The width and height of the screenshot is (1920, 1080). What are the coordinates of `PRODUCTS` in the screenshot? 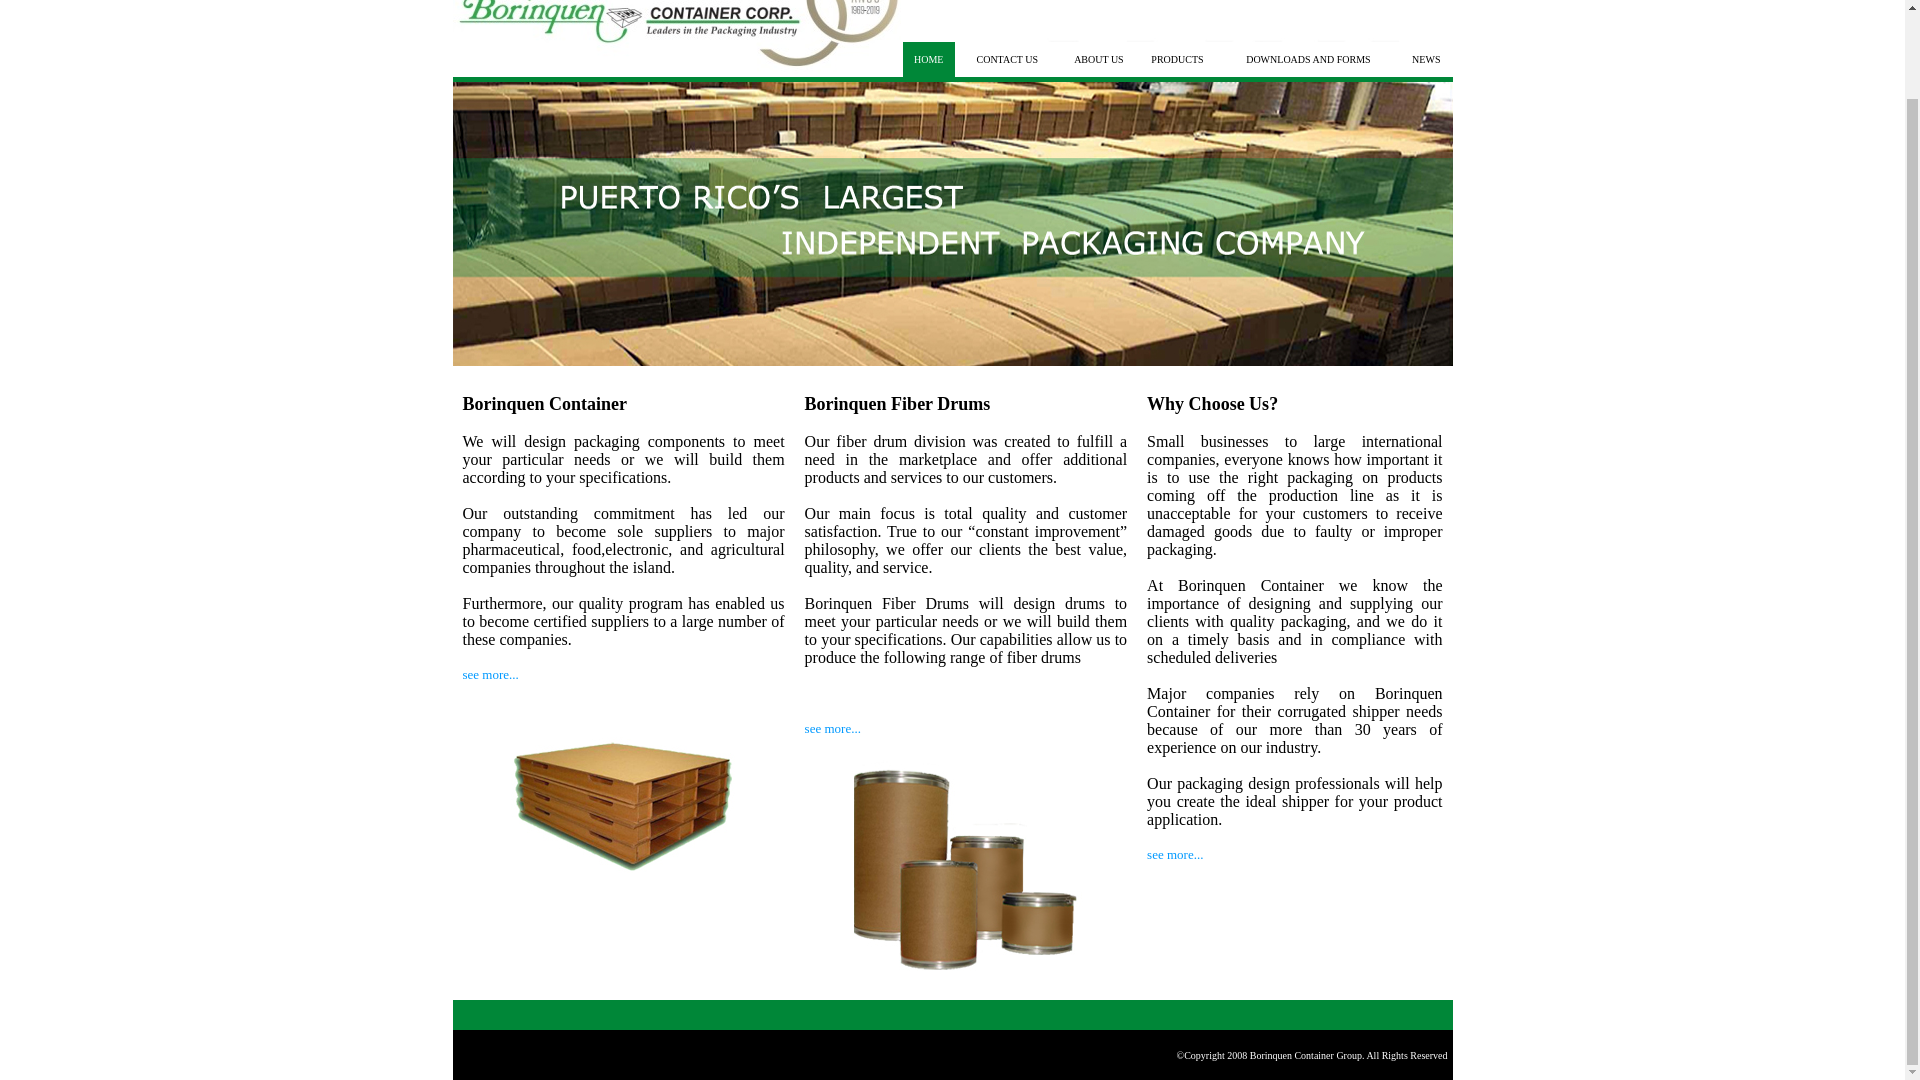 It's located at (1176, 59).